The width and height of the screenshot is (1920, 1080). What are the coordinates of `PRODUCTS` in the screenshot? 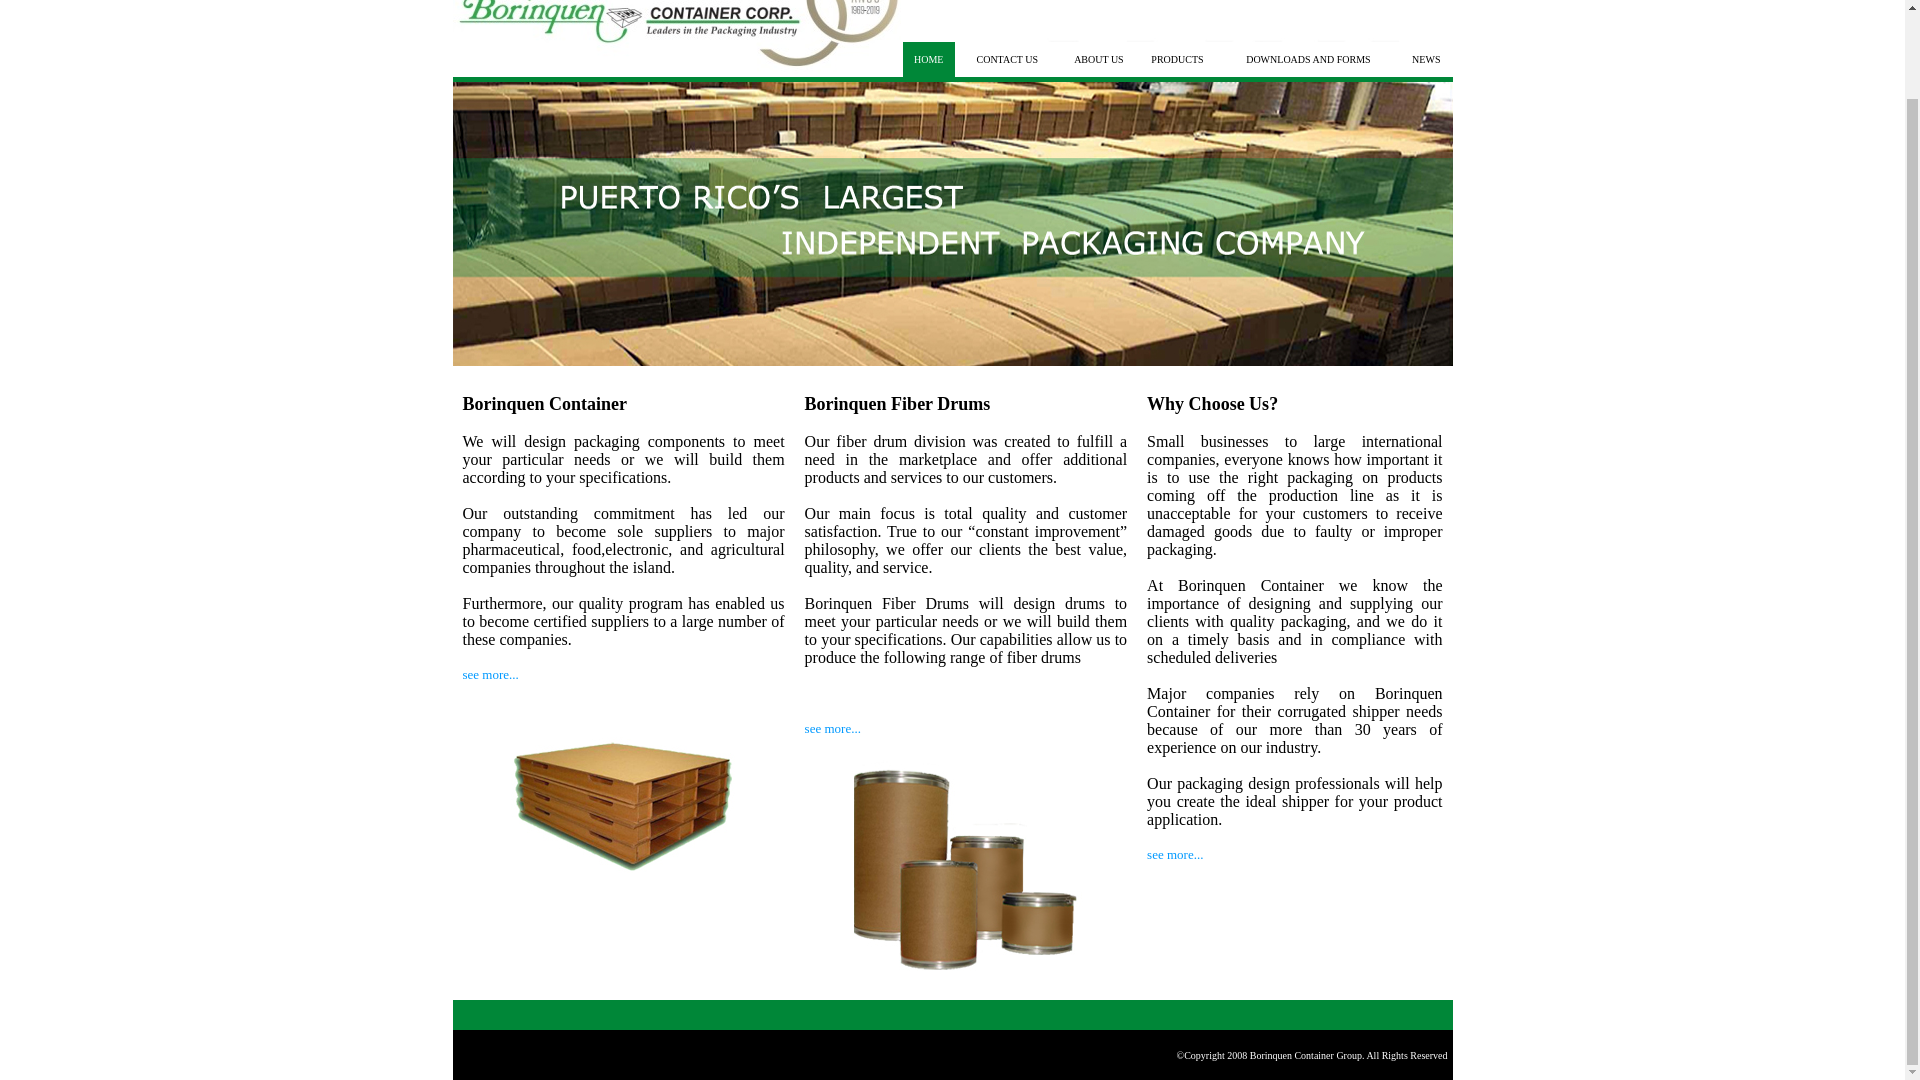 It's located at (1176, 59).